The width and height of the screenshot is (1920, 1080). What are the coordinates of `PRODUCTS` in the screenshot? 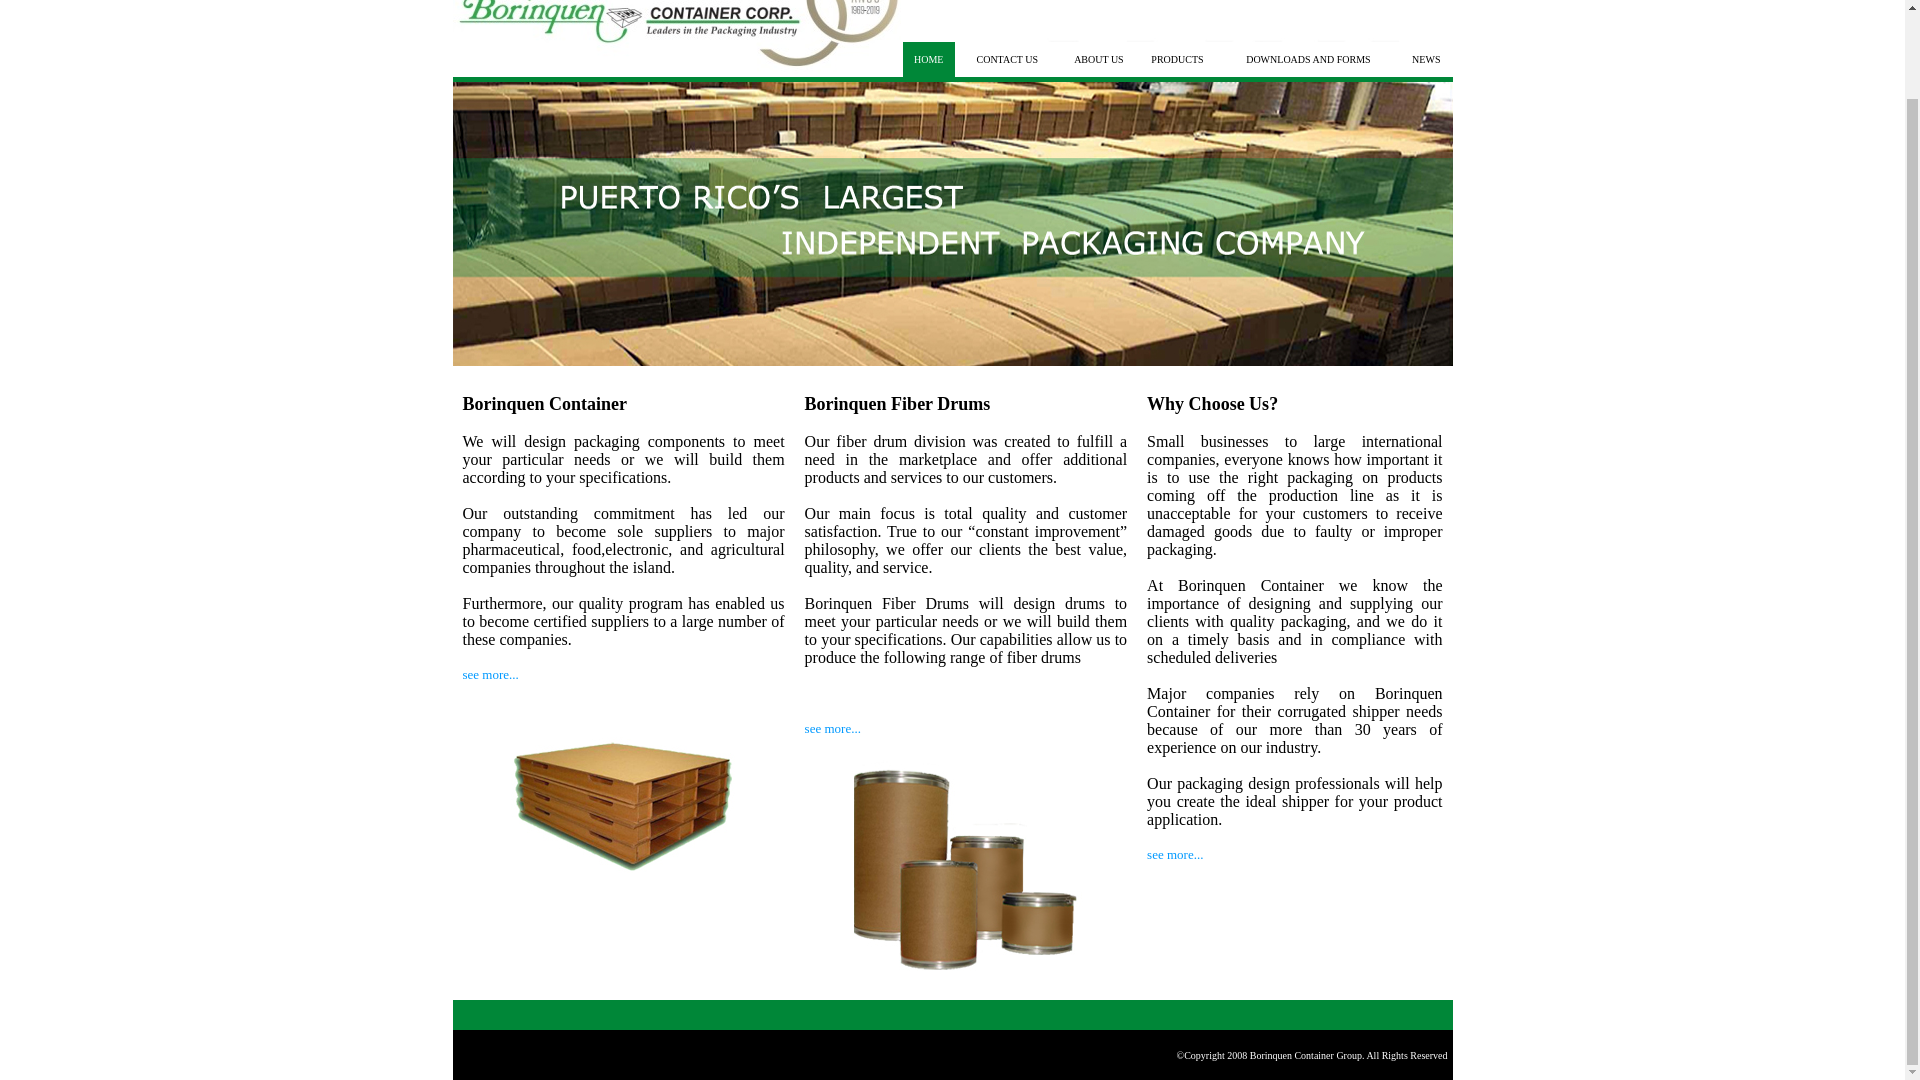 It's located at (1176, 59).